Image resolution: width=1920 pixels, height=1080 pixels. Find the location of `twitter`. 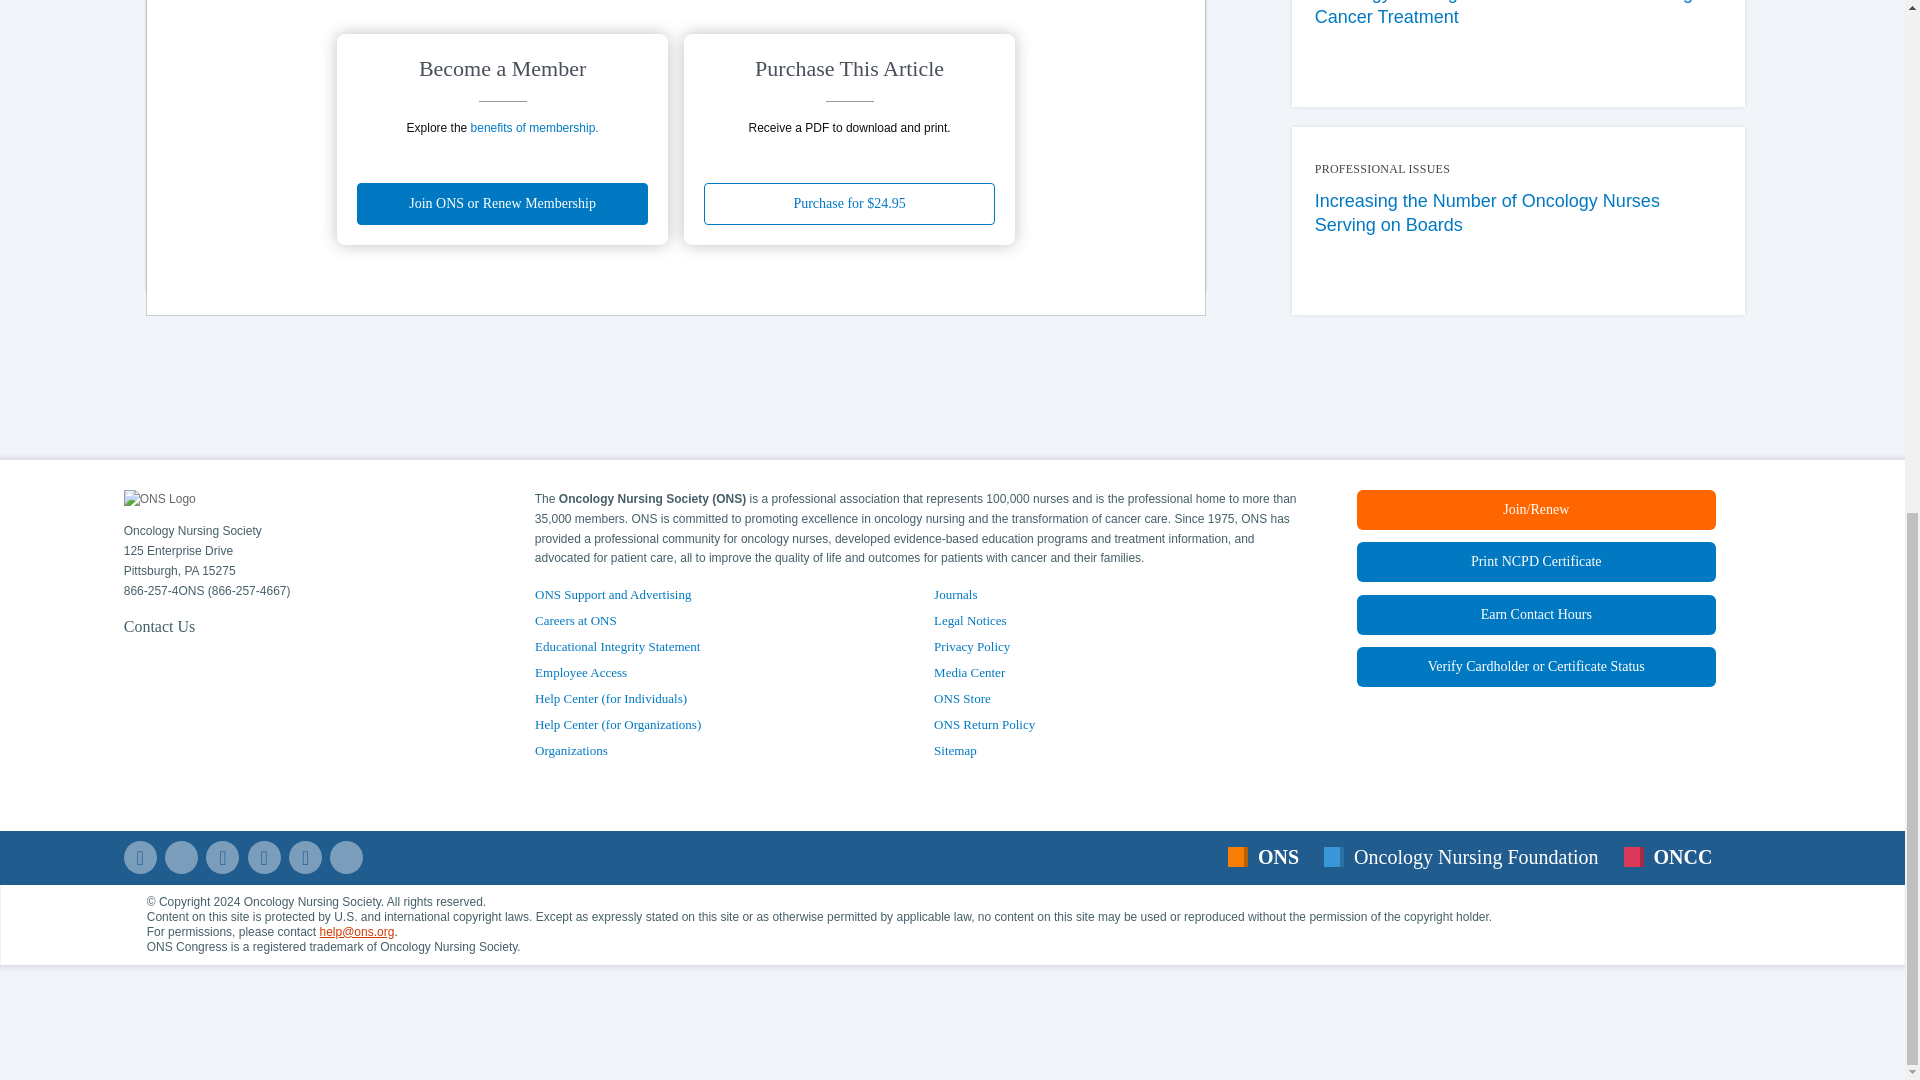

twitter is located at coordinates (181, 857).